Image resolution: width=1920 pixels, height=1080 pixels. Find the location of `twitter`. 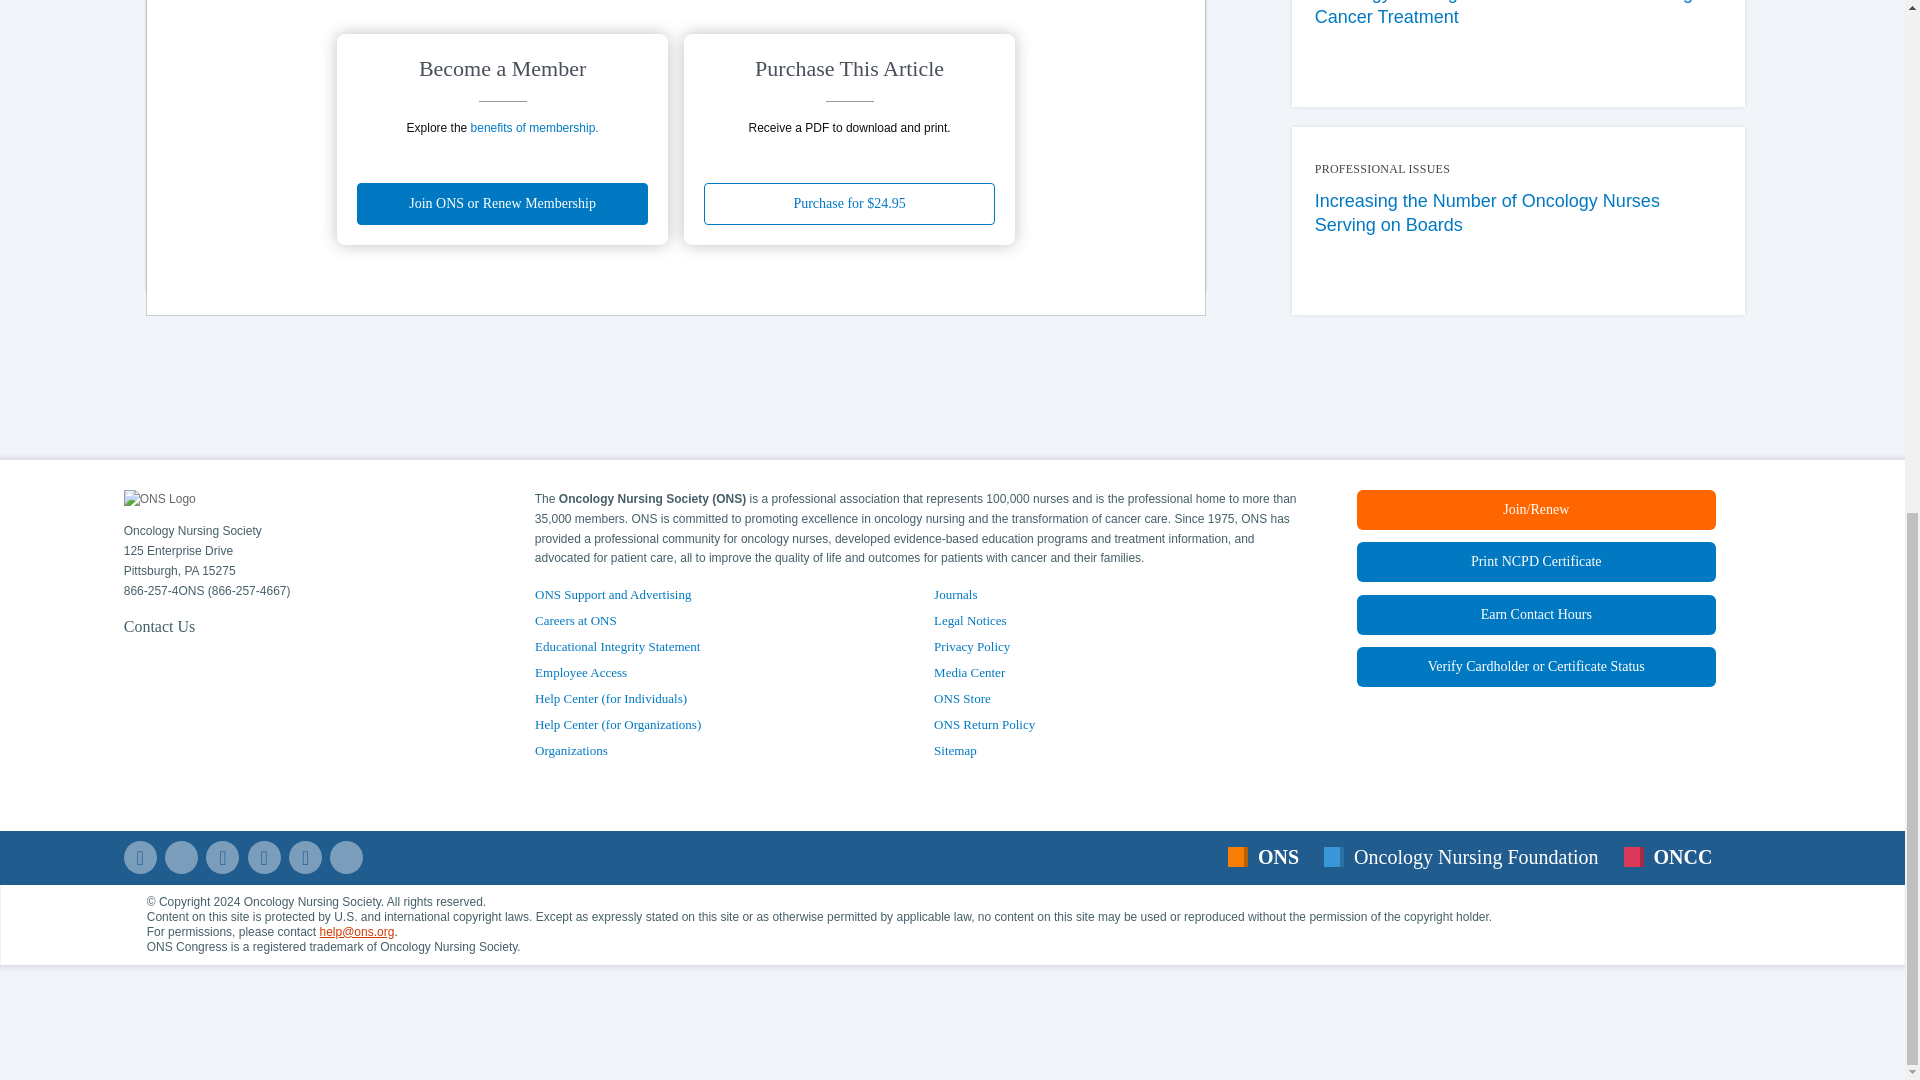

twitter is located at coordinates (181, 857).